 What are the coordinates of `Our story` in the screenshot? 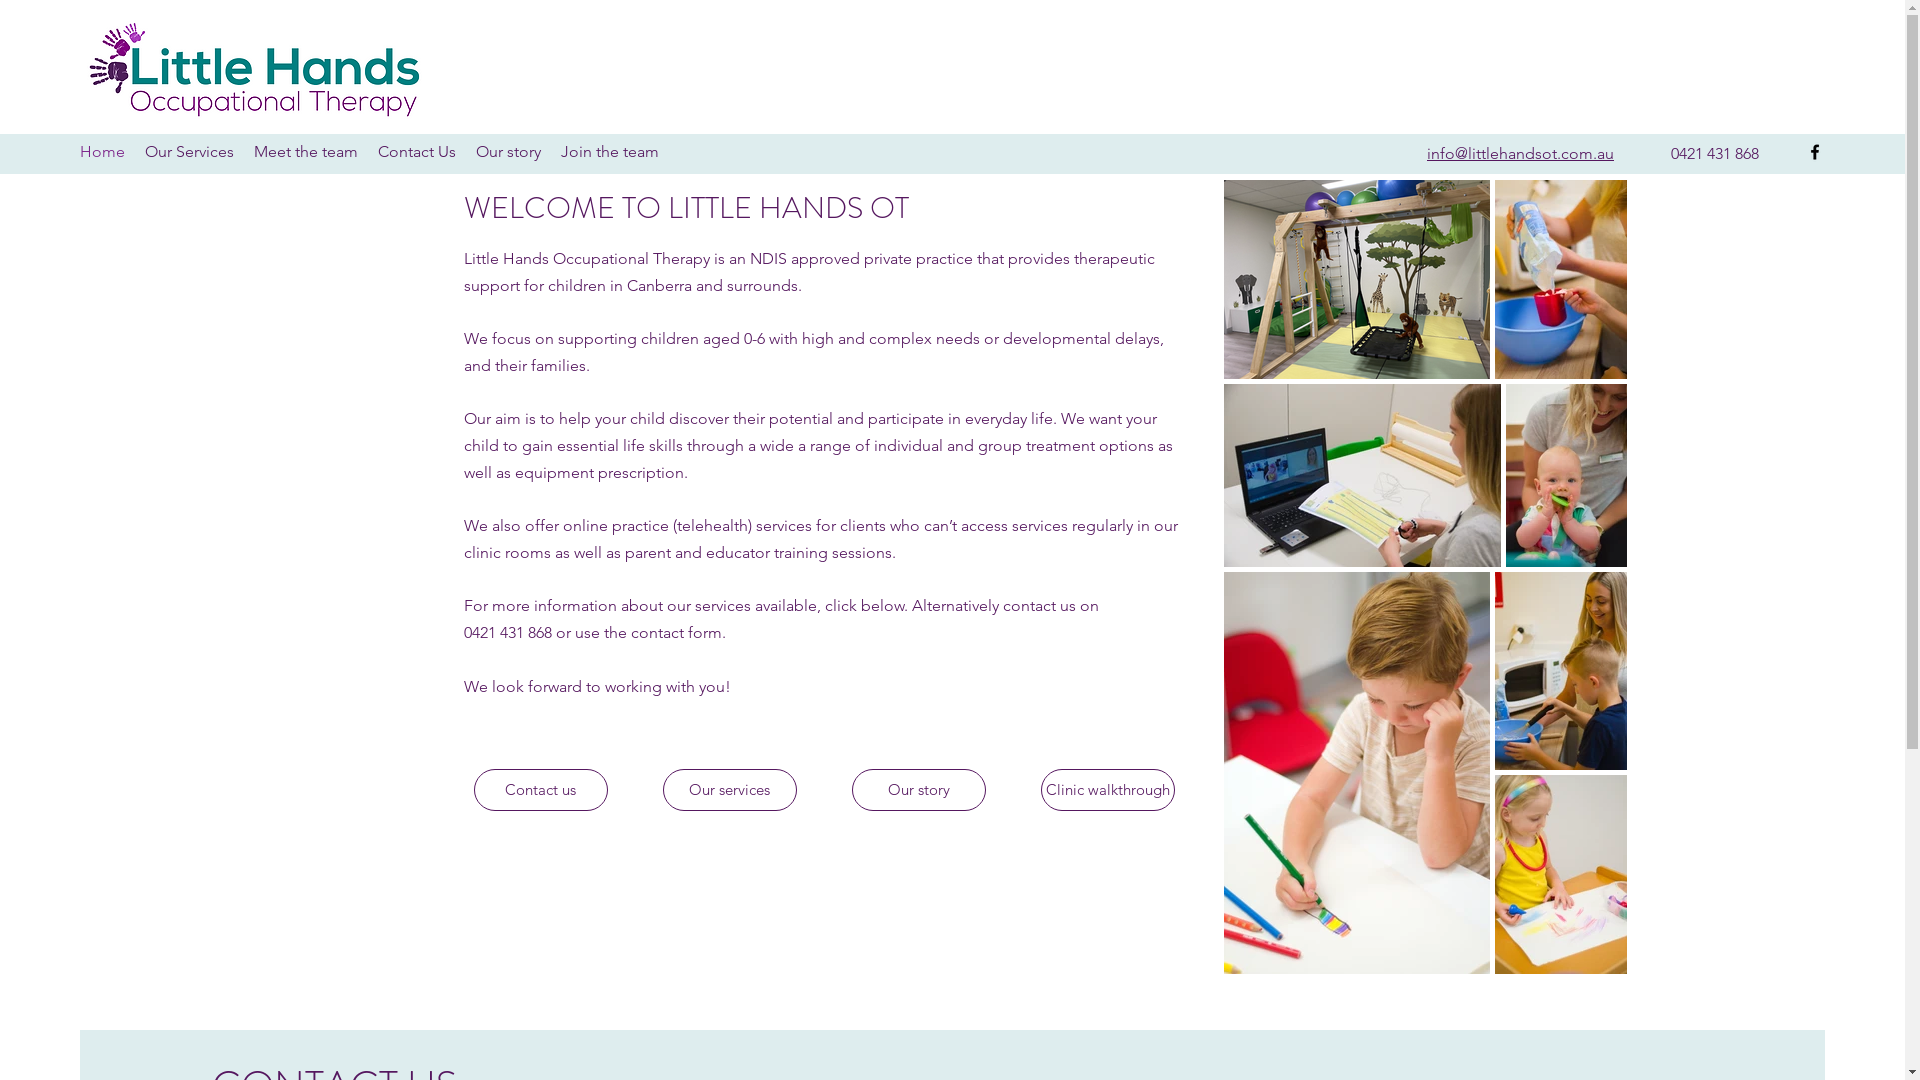 It's located at (919, 790).